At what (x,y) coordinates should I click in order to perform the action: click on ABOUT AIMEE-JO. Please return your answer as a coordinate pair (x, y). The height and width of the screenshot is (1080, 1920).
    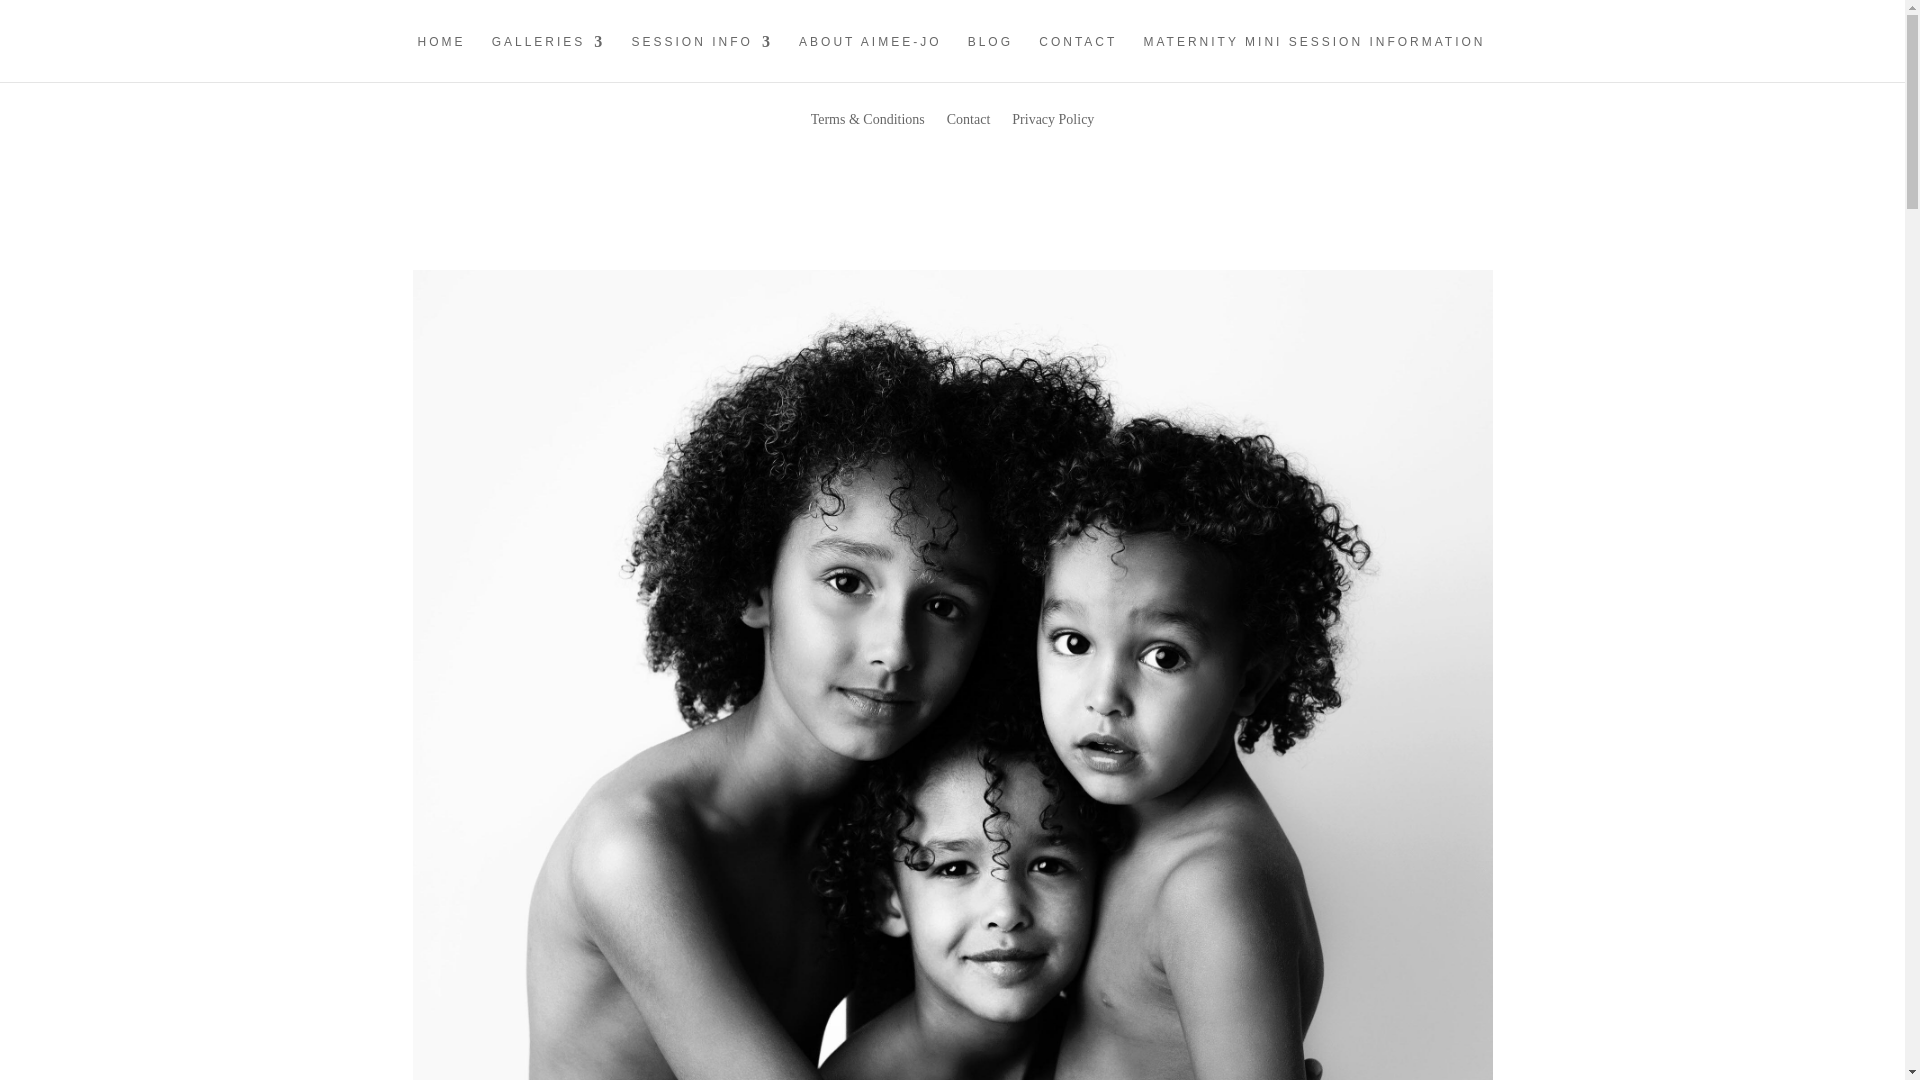
    Looking at the image, I should click on (869, 58).